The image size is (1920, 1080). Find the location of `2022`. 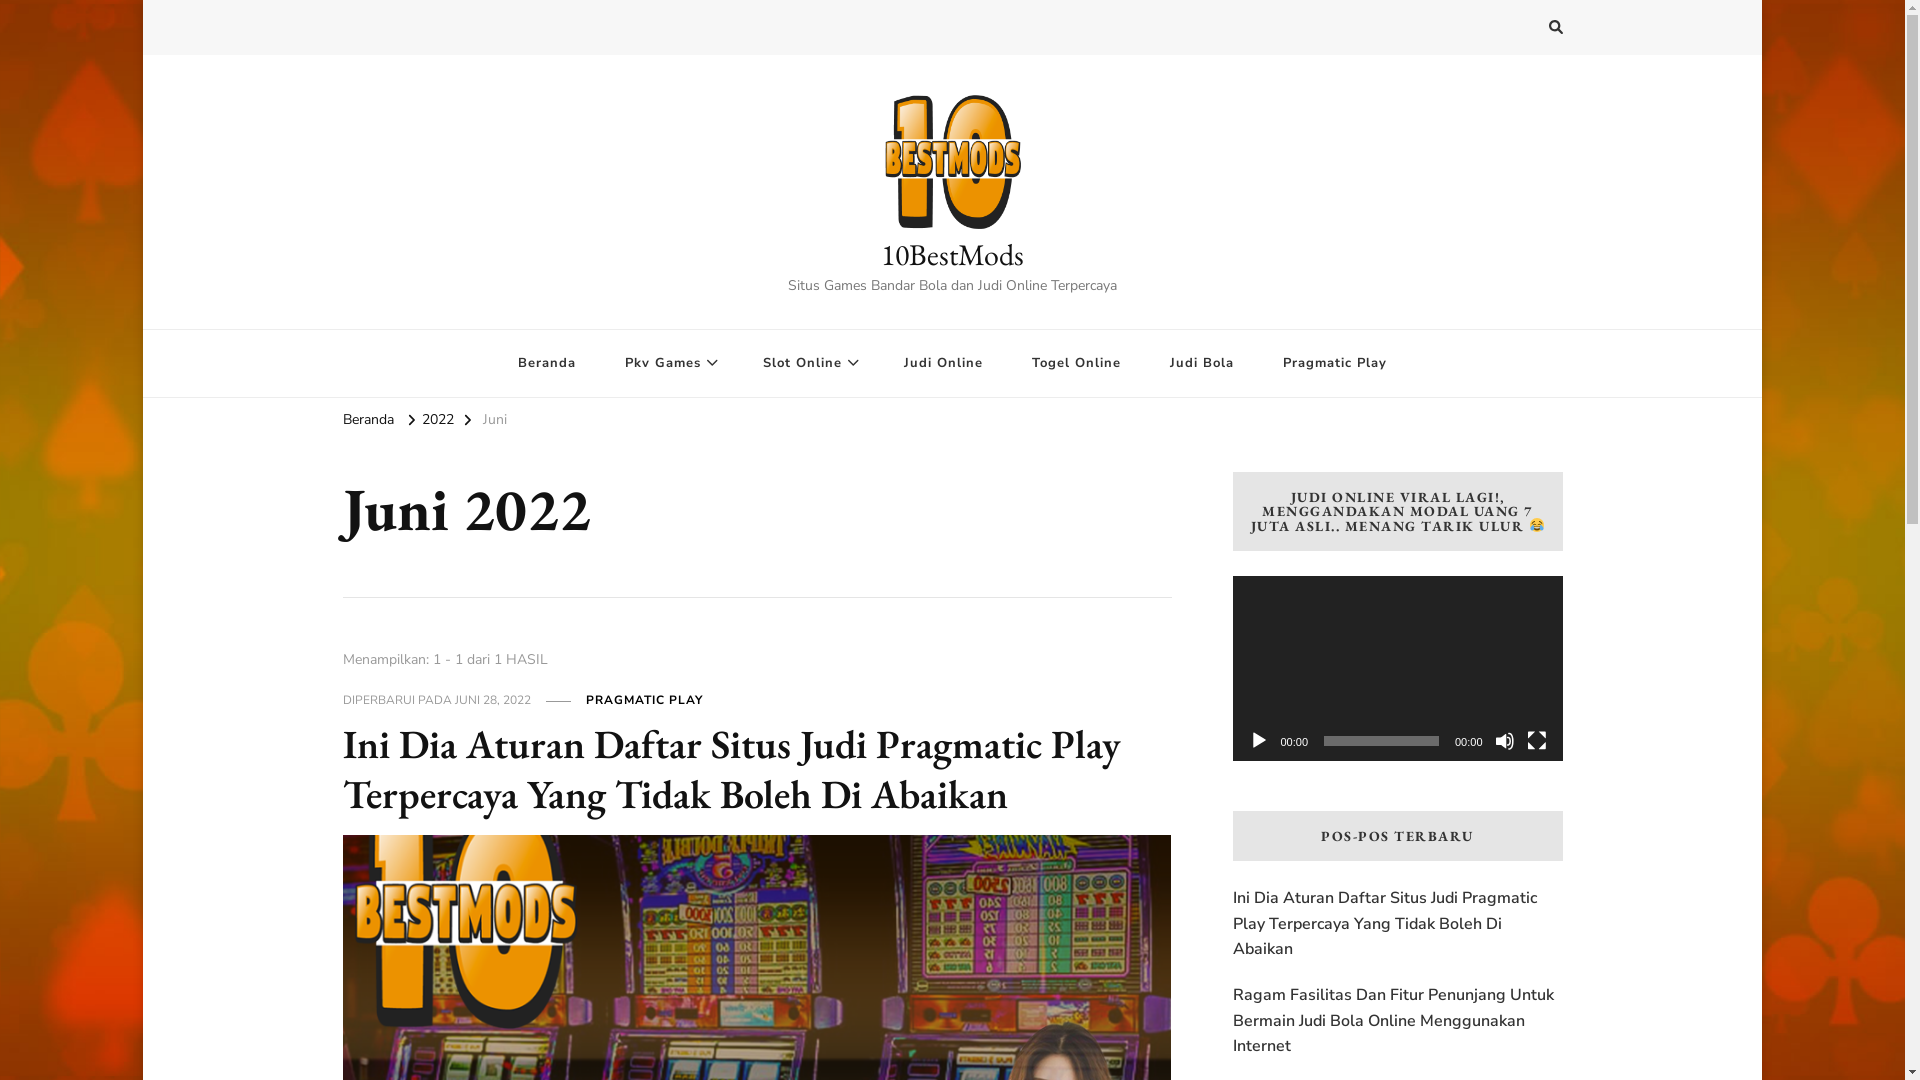

2022 is located at coordinates (438, 422).